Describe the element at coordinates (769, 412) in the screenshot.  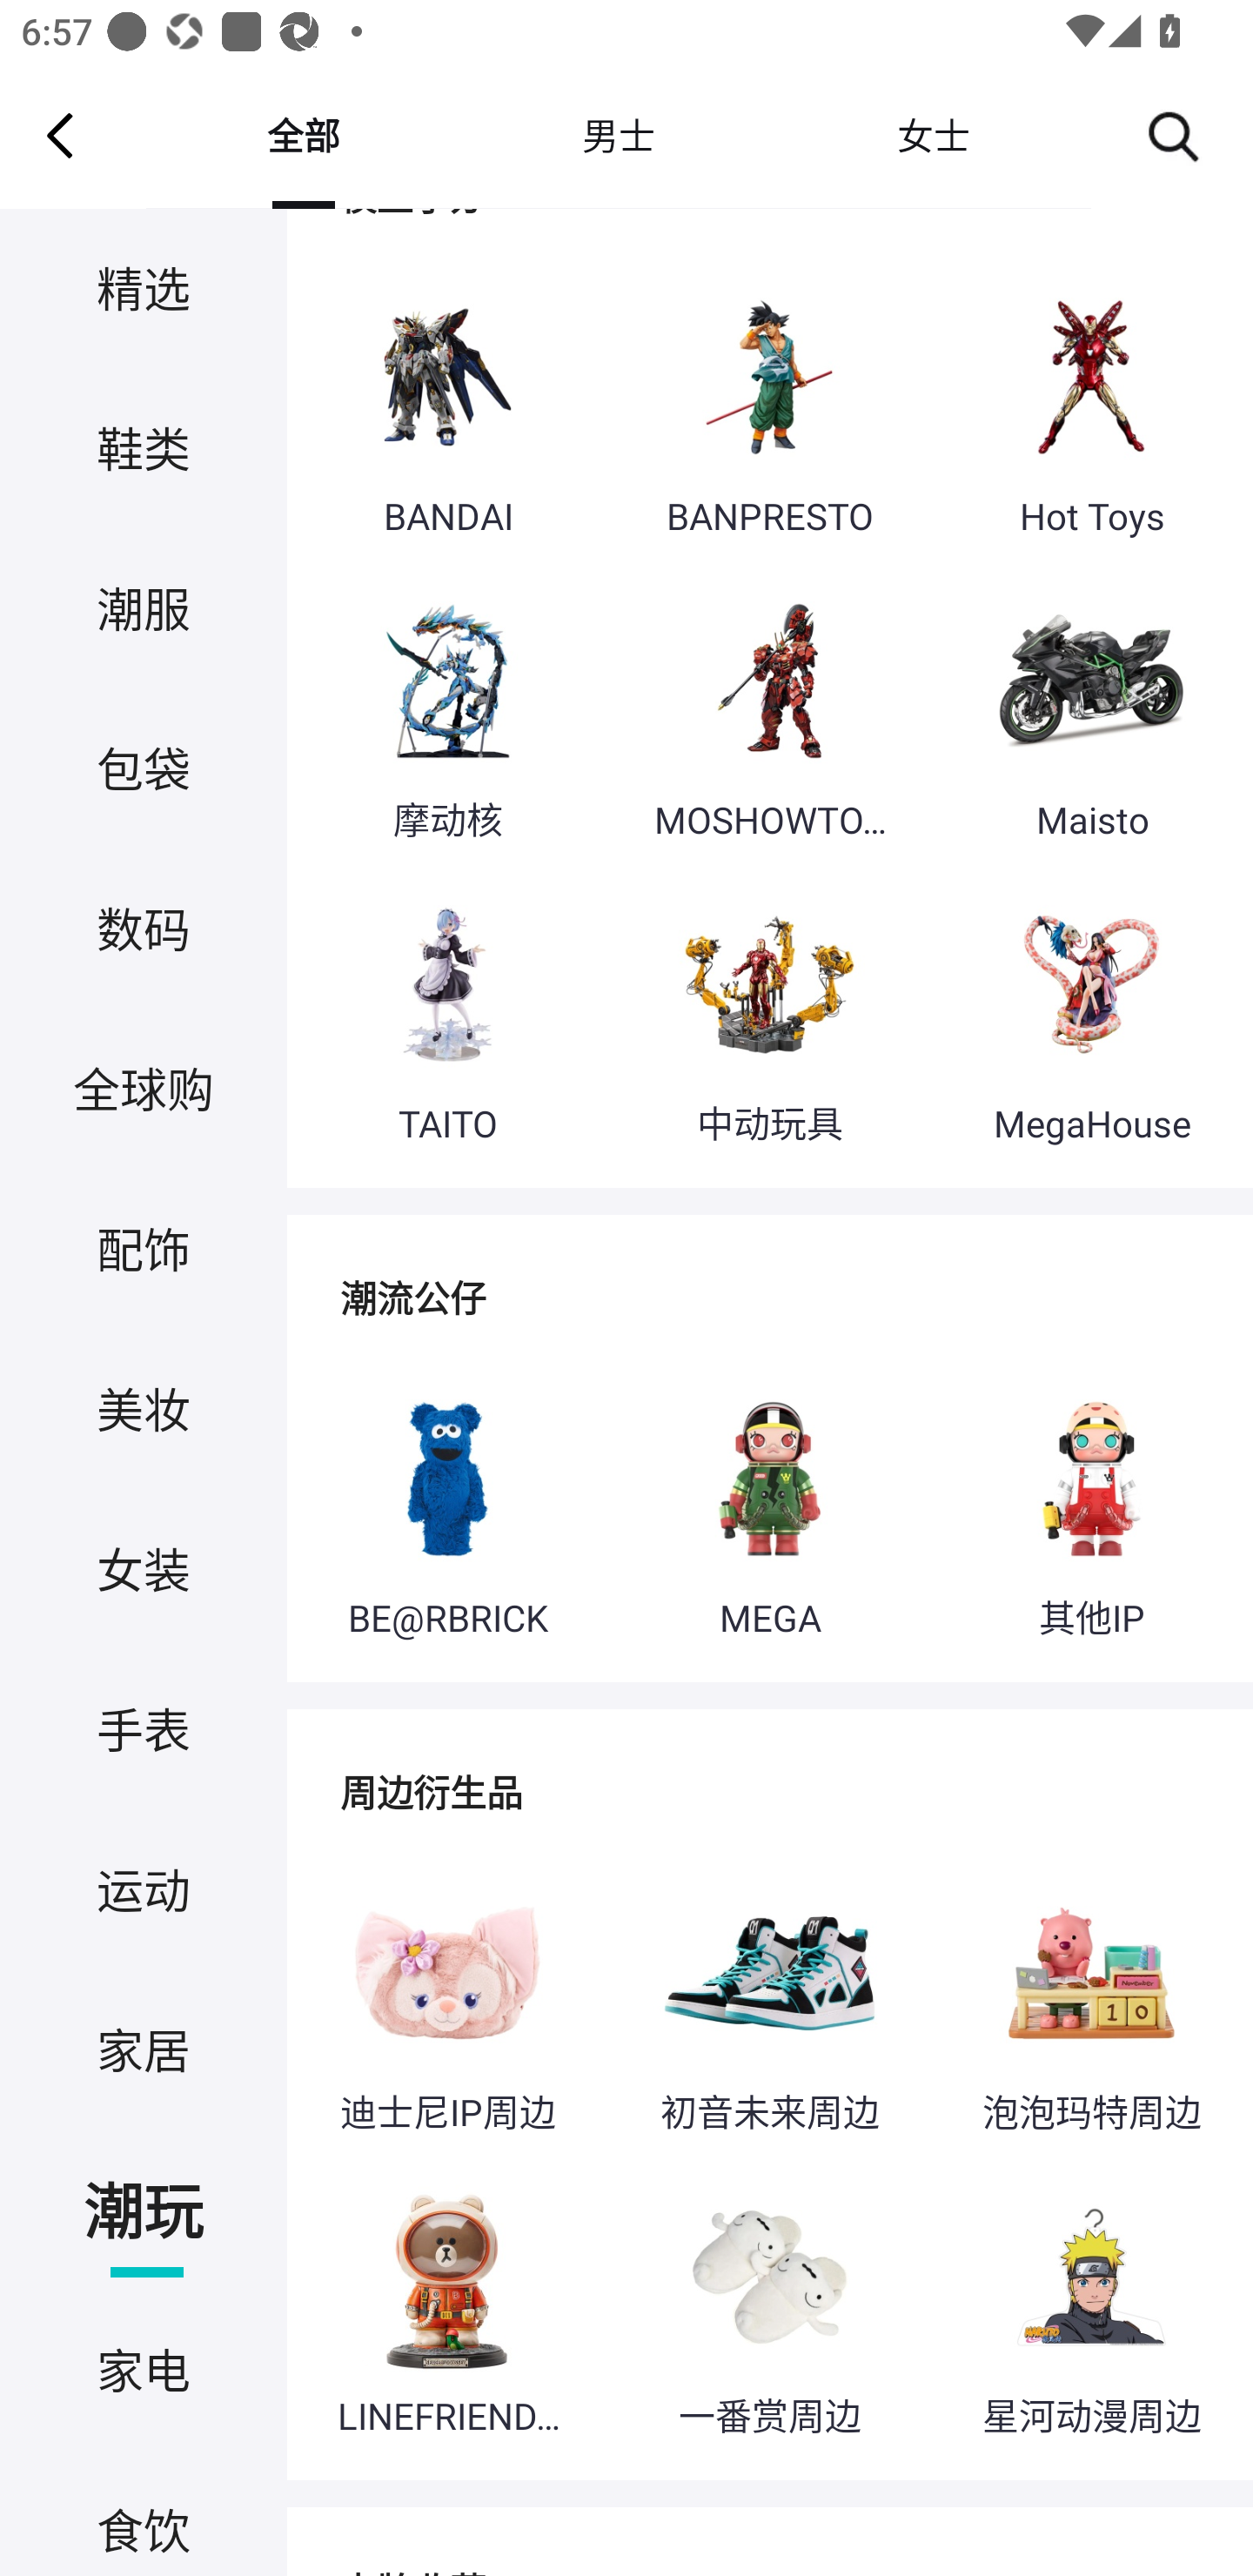
I see `BANPRESTO` at that location.